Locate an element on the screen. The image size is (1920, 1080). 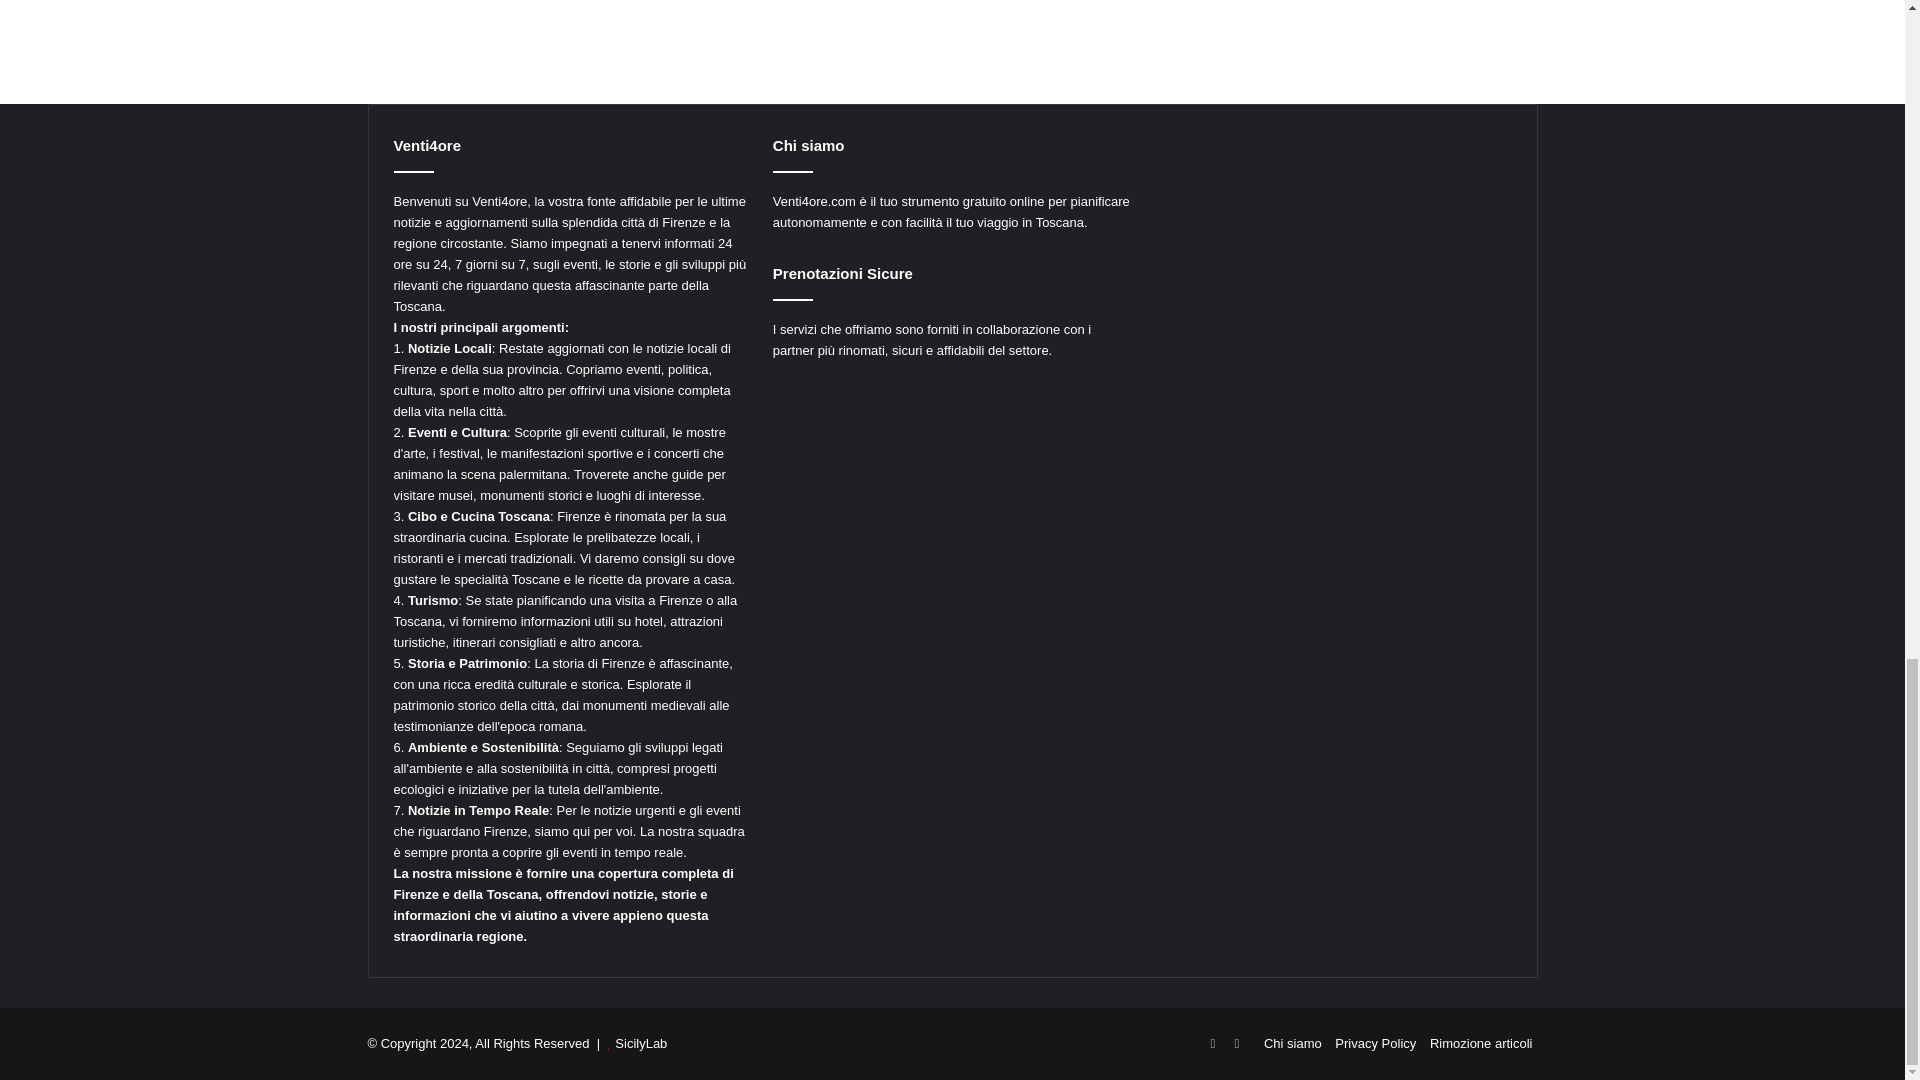
Chi siamo is located at coordinates (1292, 1042).